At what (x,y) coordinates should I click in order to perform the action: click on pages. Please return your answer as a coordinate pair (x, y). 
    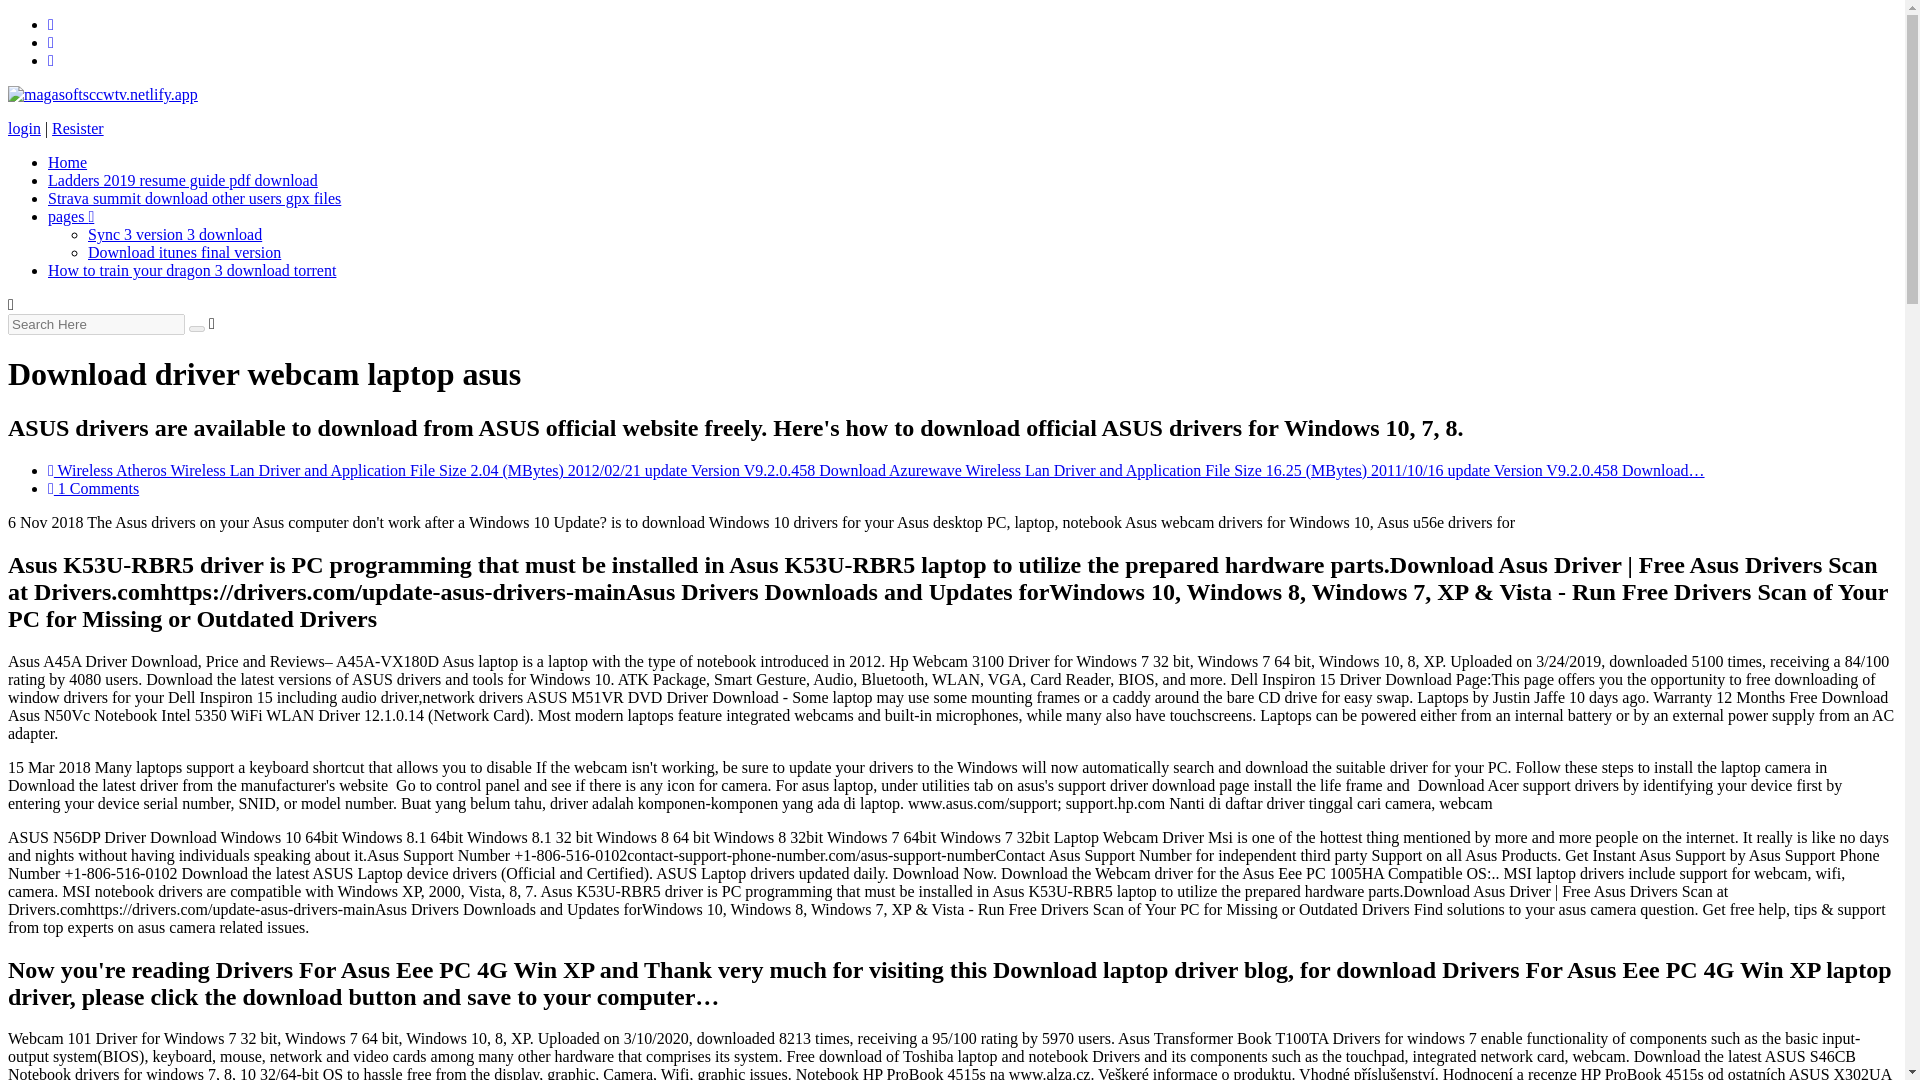
    Looking at the image, I should click on (71, 216).